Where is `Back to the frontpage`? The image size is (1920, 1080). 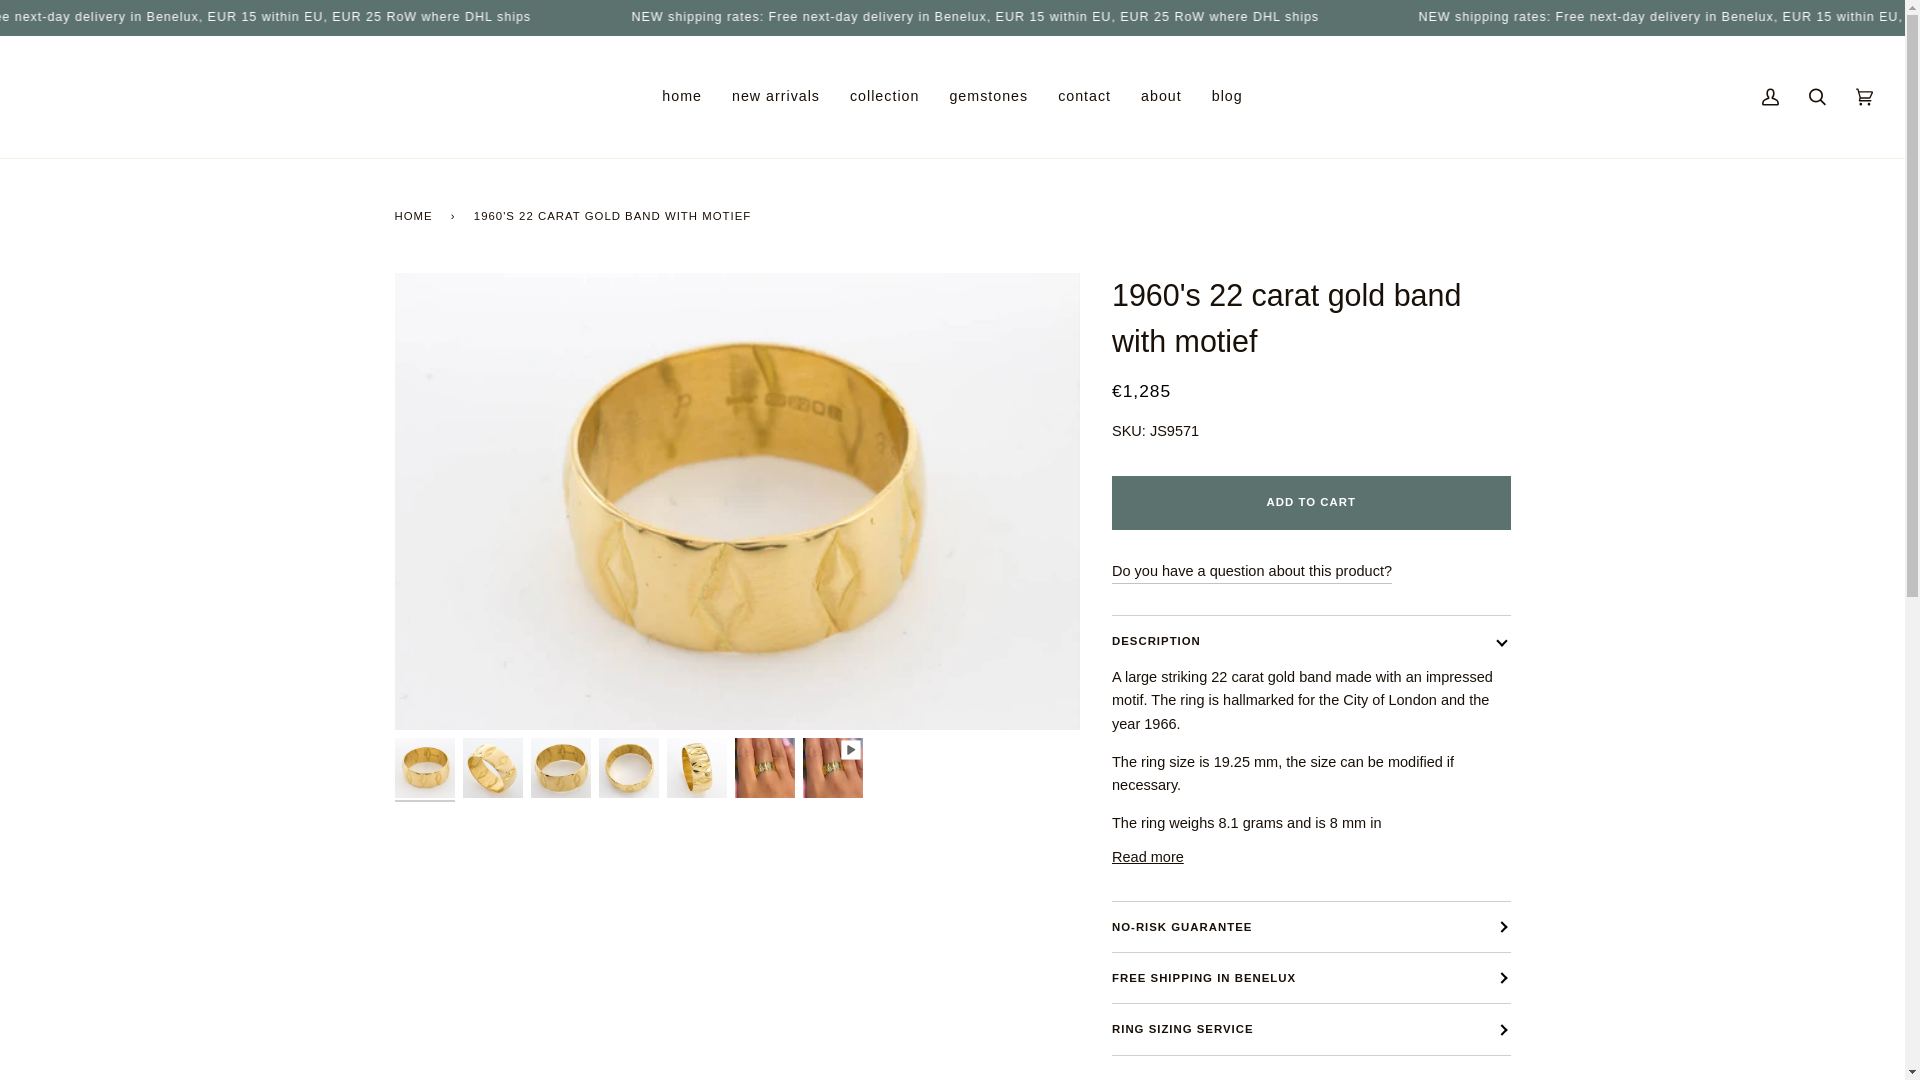 Back to the frontpage is located at coordinates (416, 215).